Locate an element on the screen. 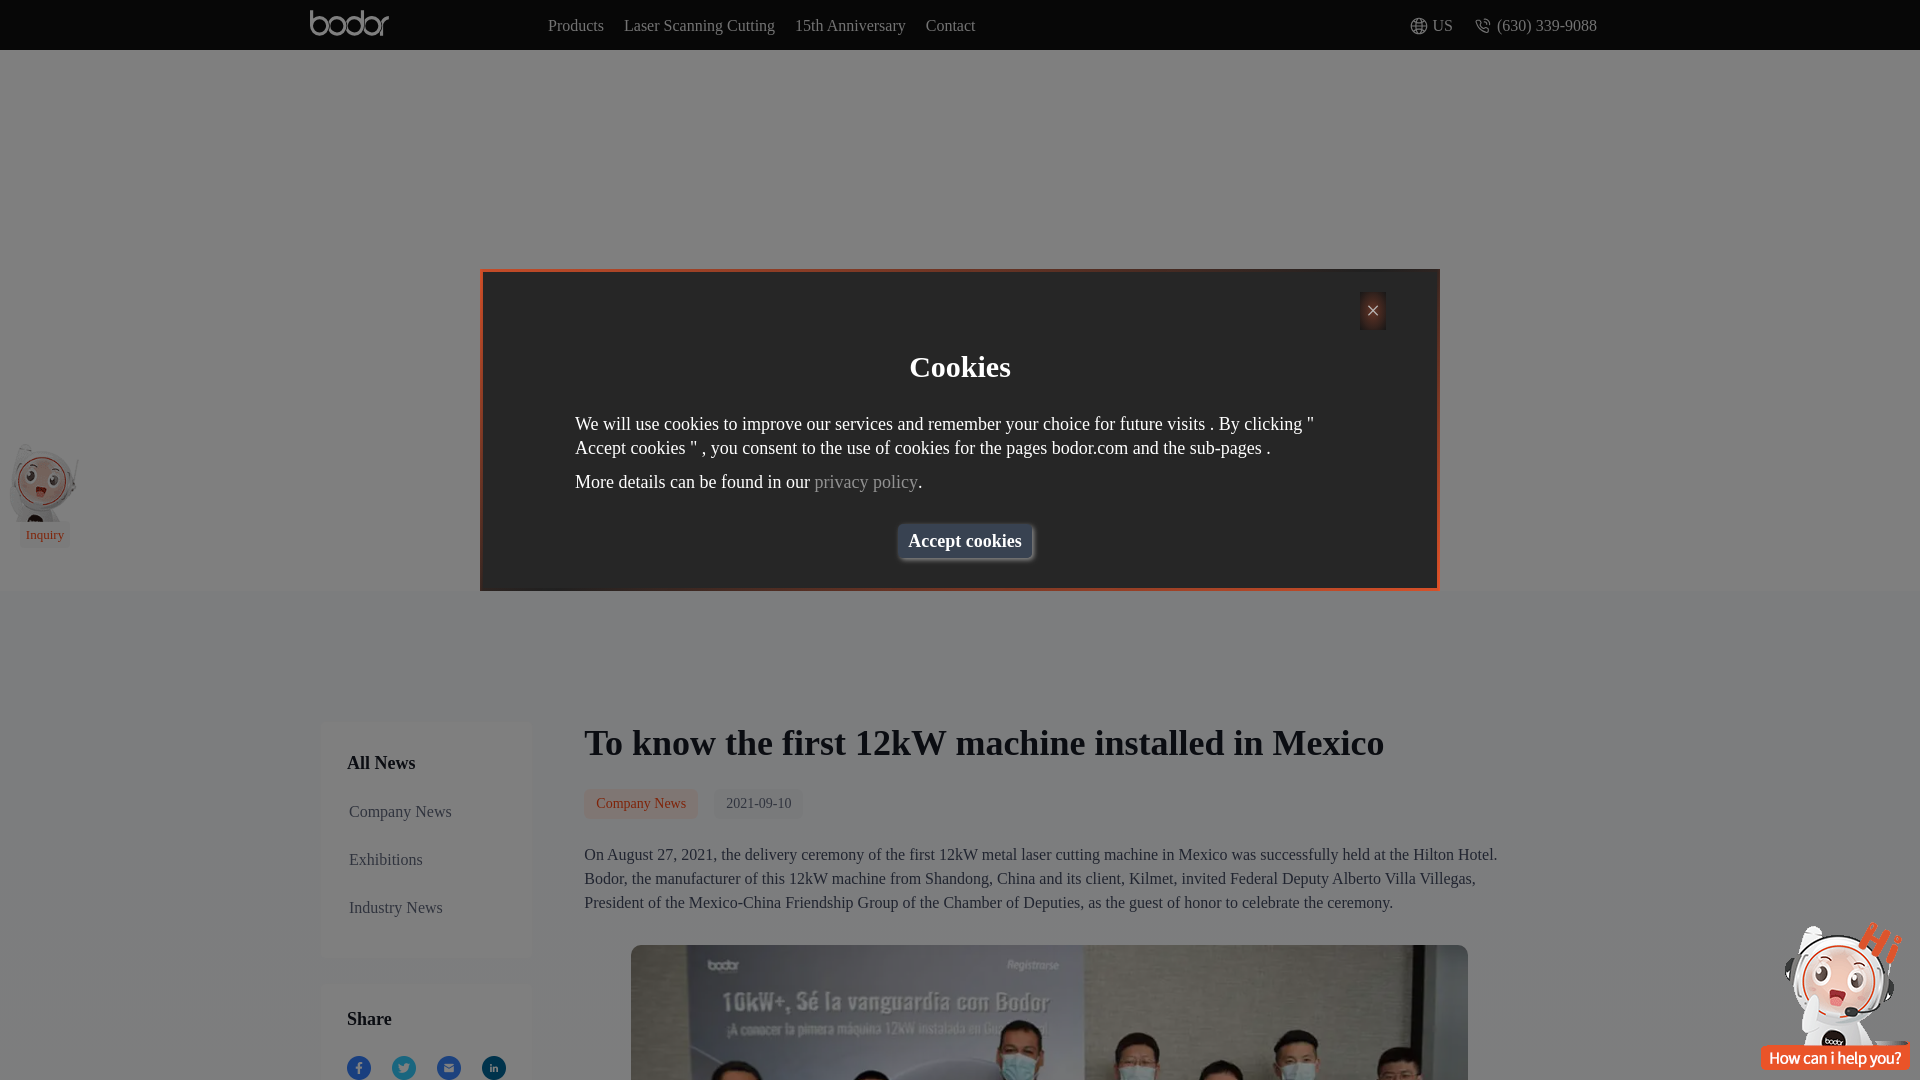 This screenshot has width=1920, height=1080. share to facebook is located at coordinates (360, 1066).